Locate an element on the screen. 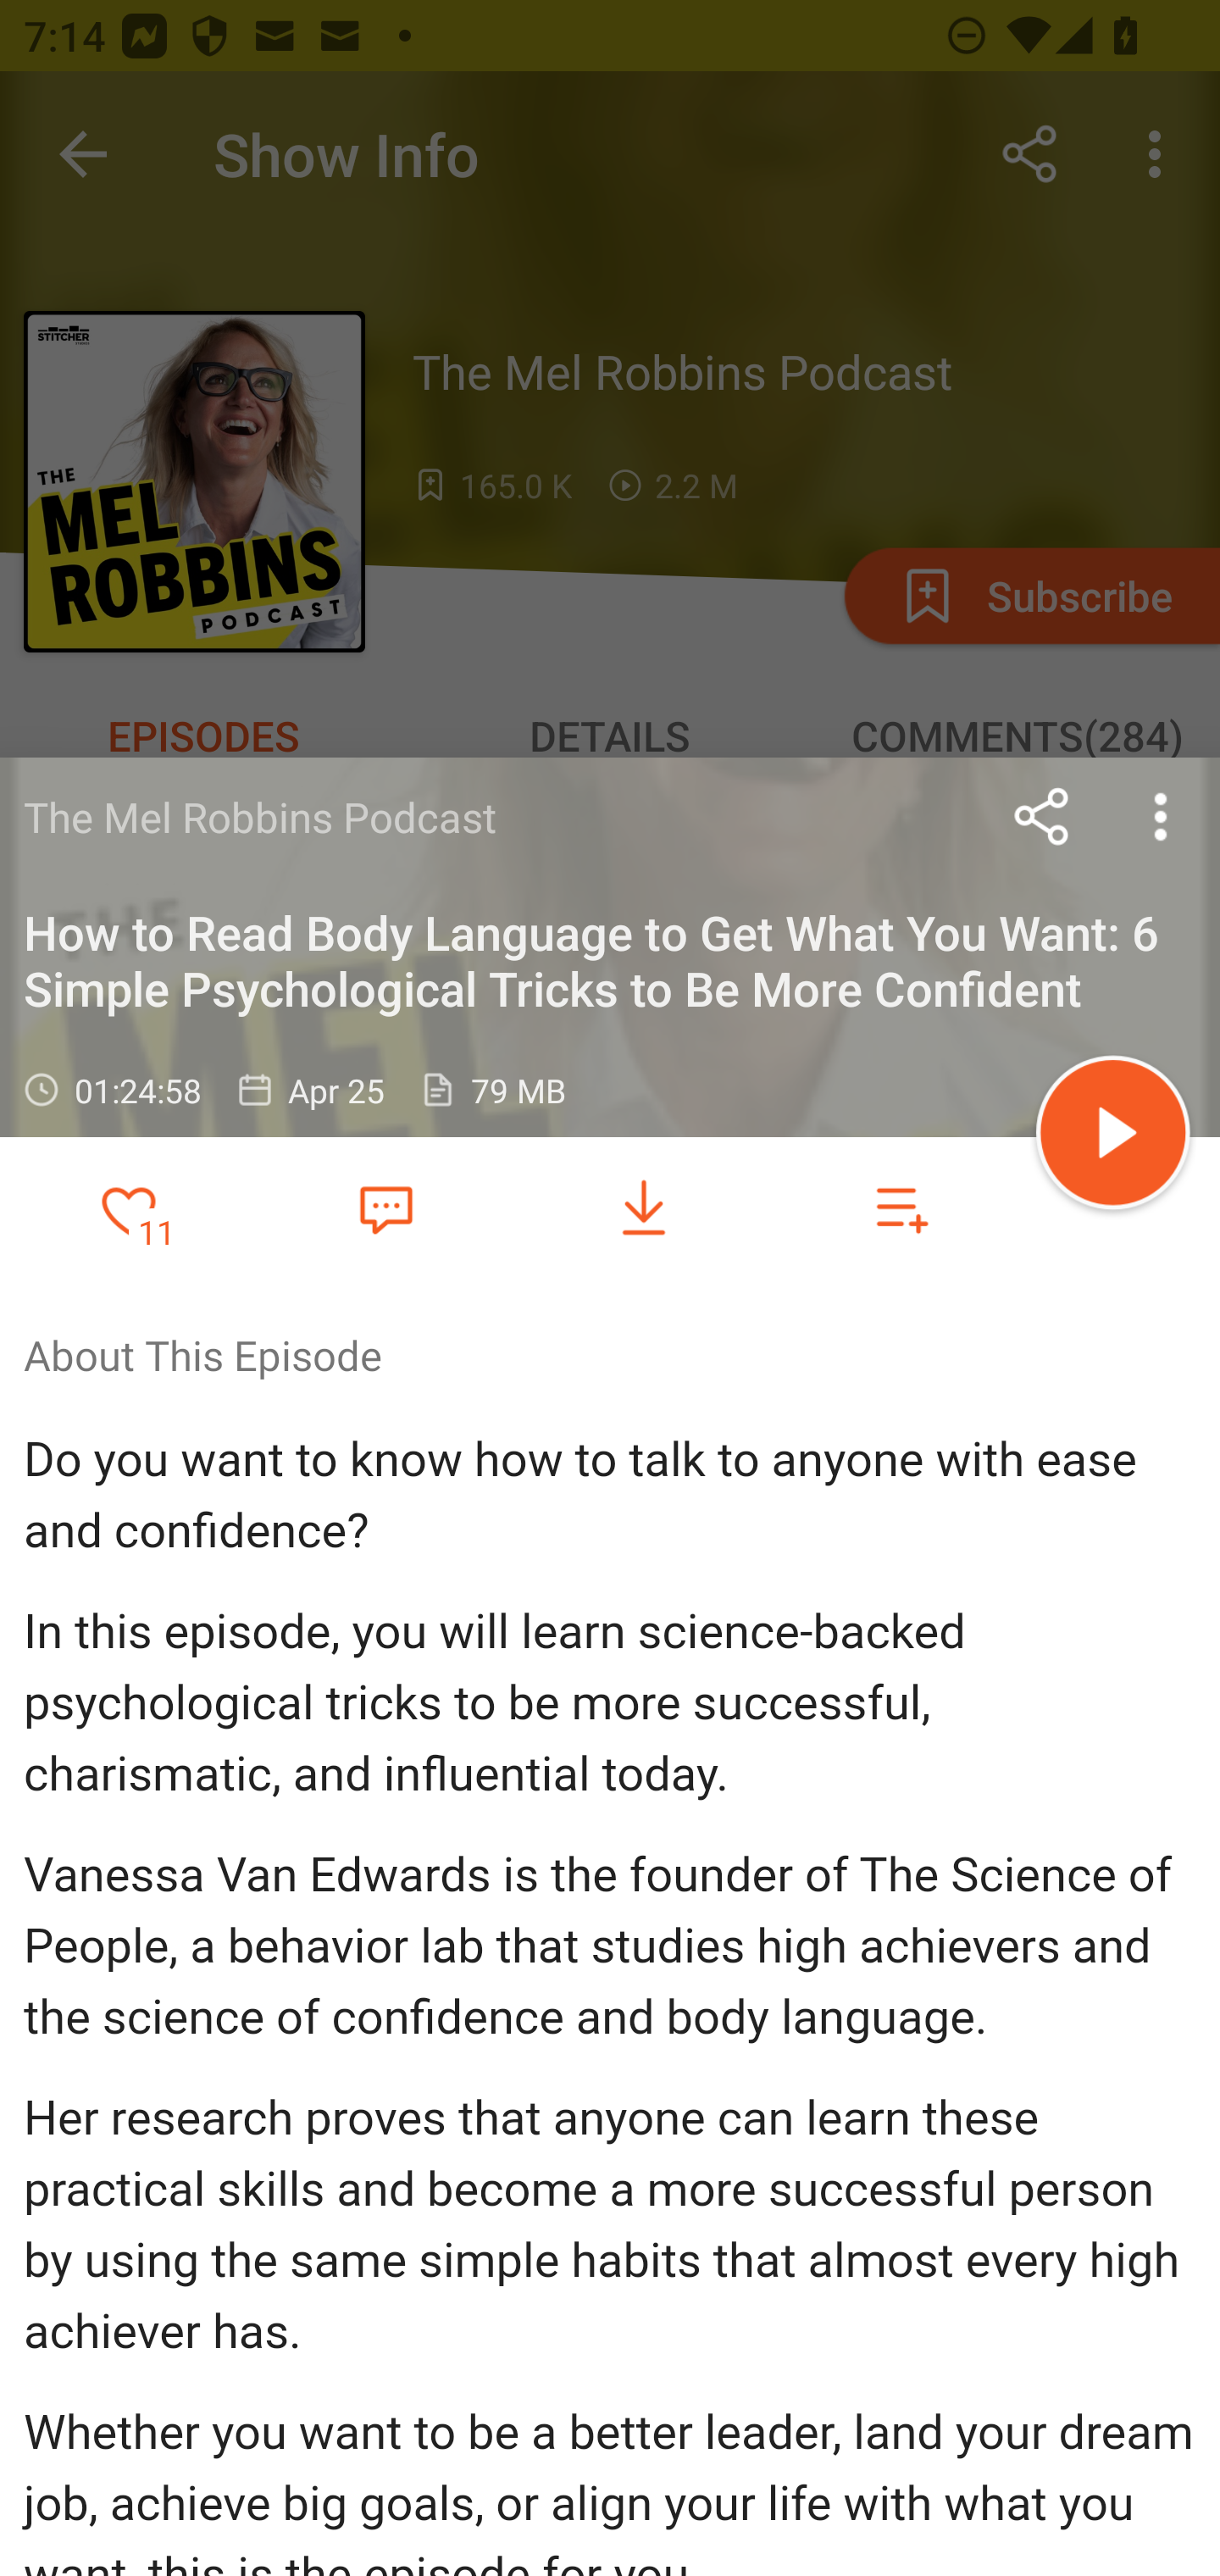 Image resolution: width=1220 pixels, height=2576 pixels. Play is located at coordinates (1113, 1137).